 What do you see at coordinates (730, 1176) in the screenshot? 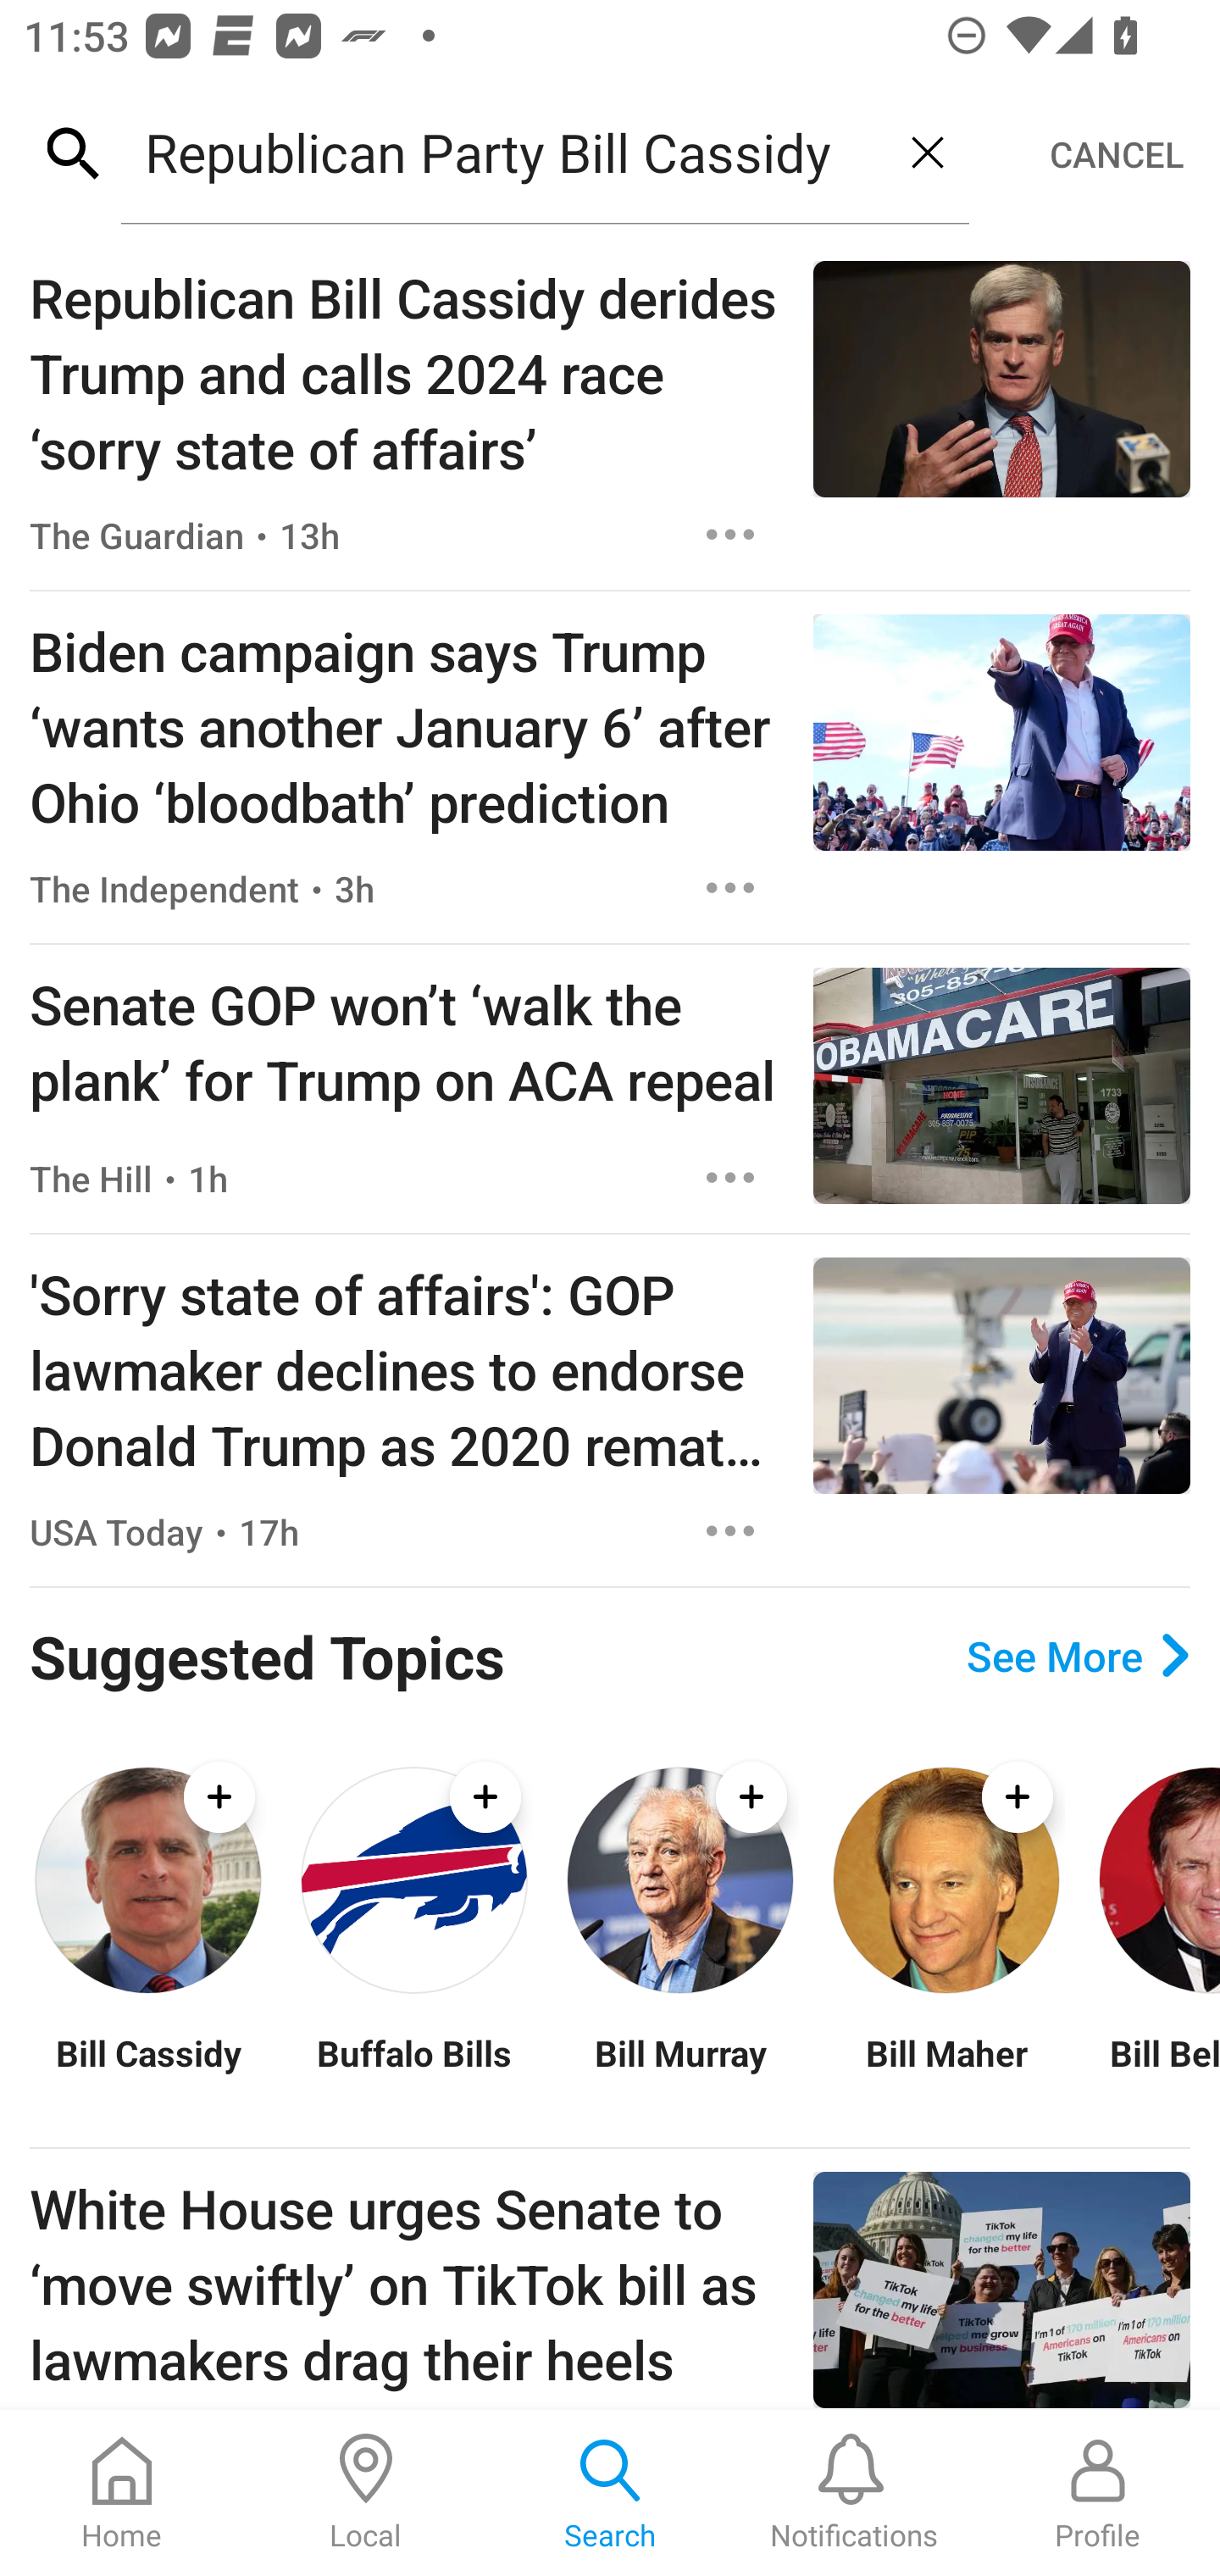
I see `Options` at bounding box center [730, 1176].